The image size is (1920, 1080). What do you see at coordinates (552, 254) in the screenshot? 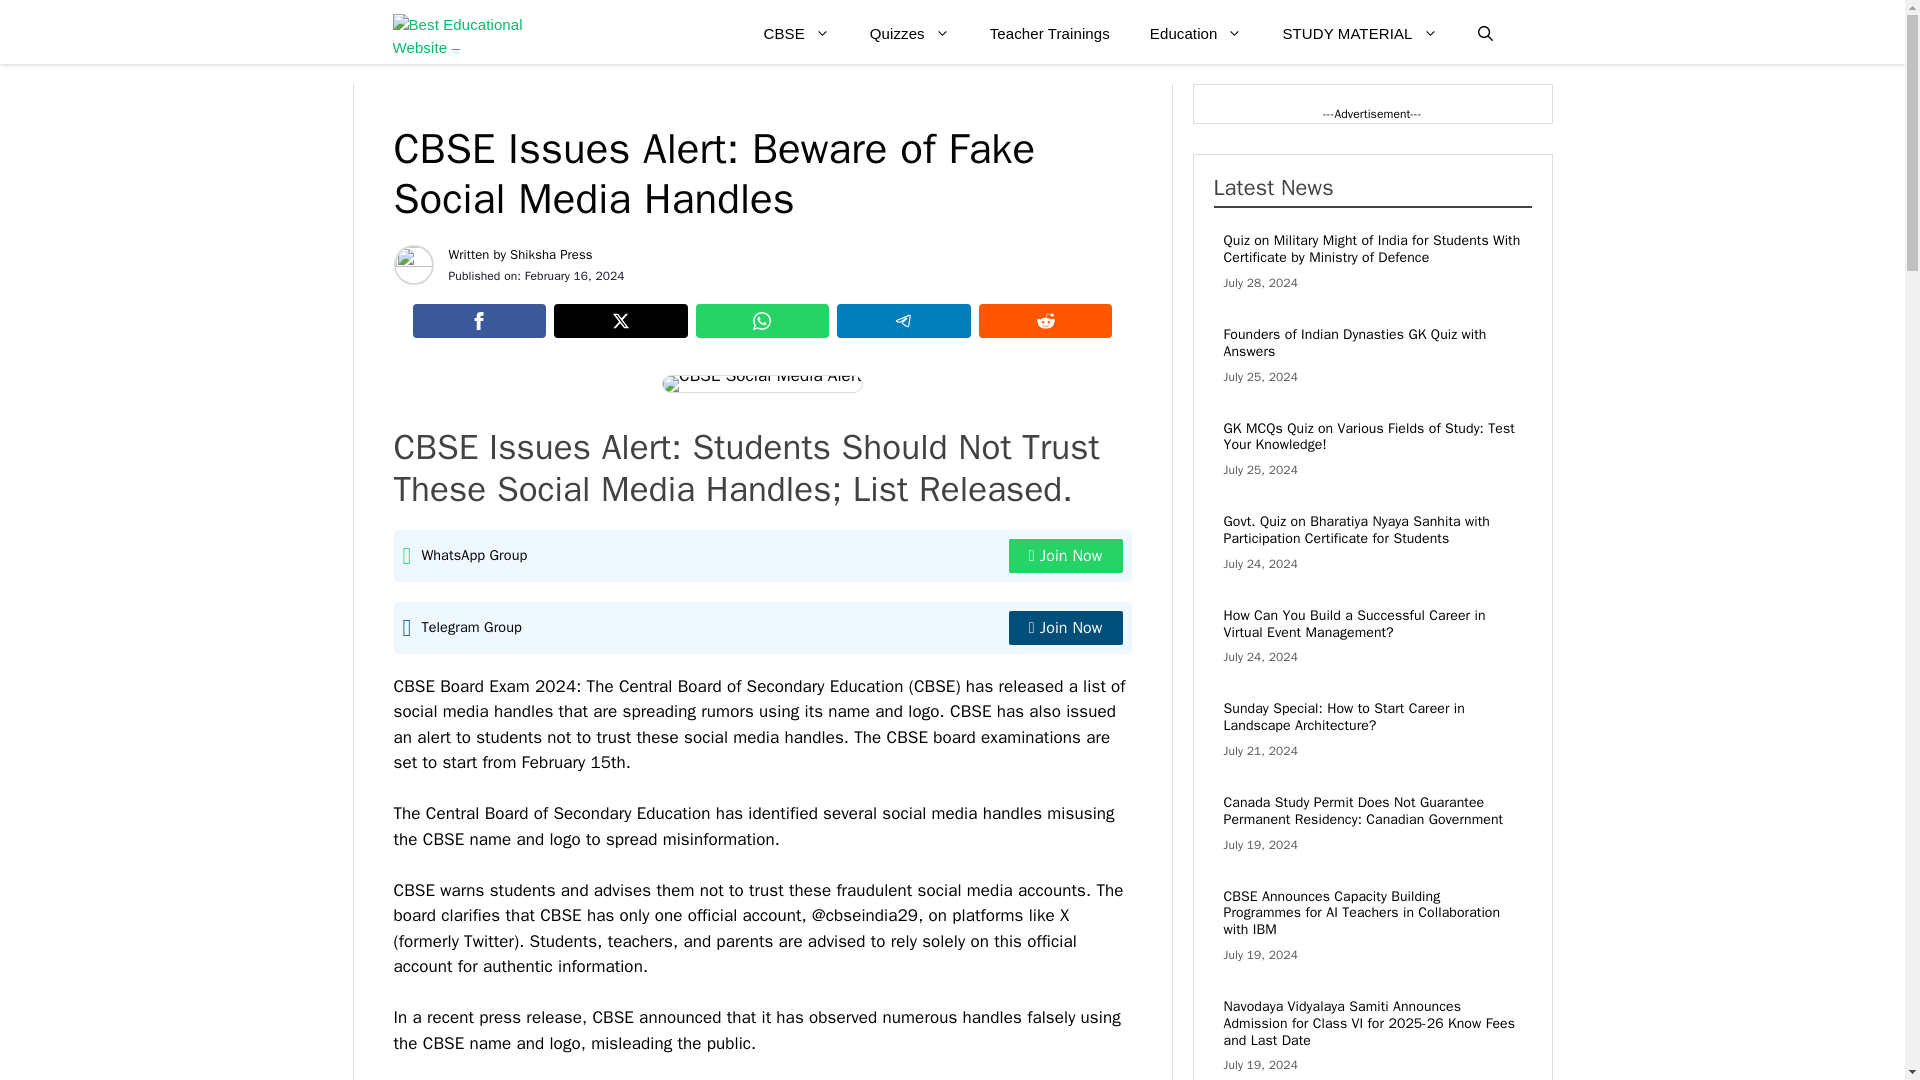
I see `Shiksha Press` at bounding box center [552, 254].